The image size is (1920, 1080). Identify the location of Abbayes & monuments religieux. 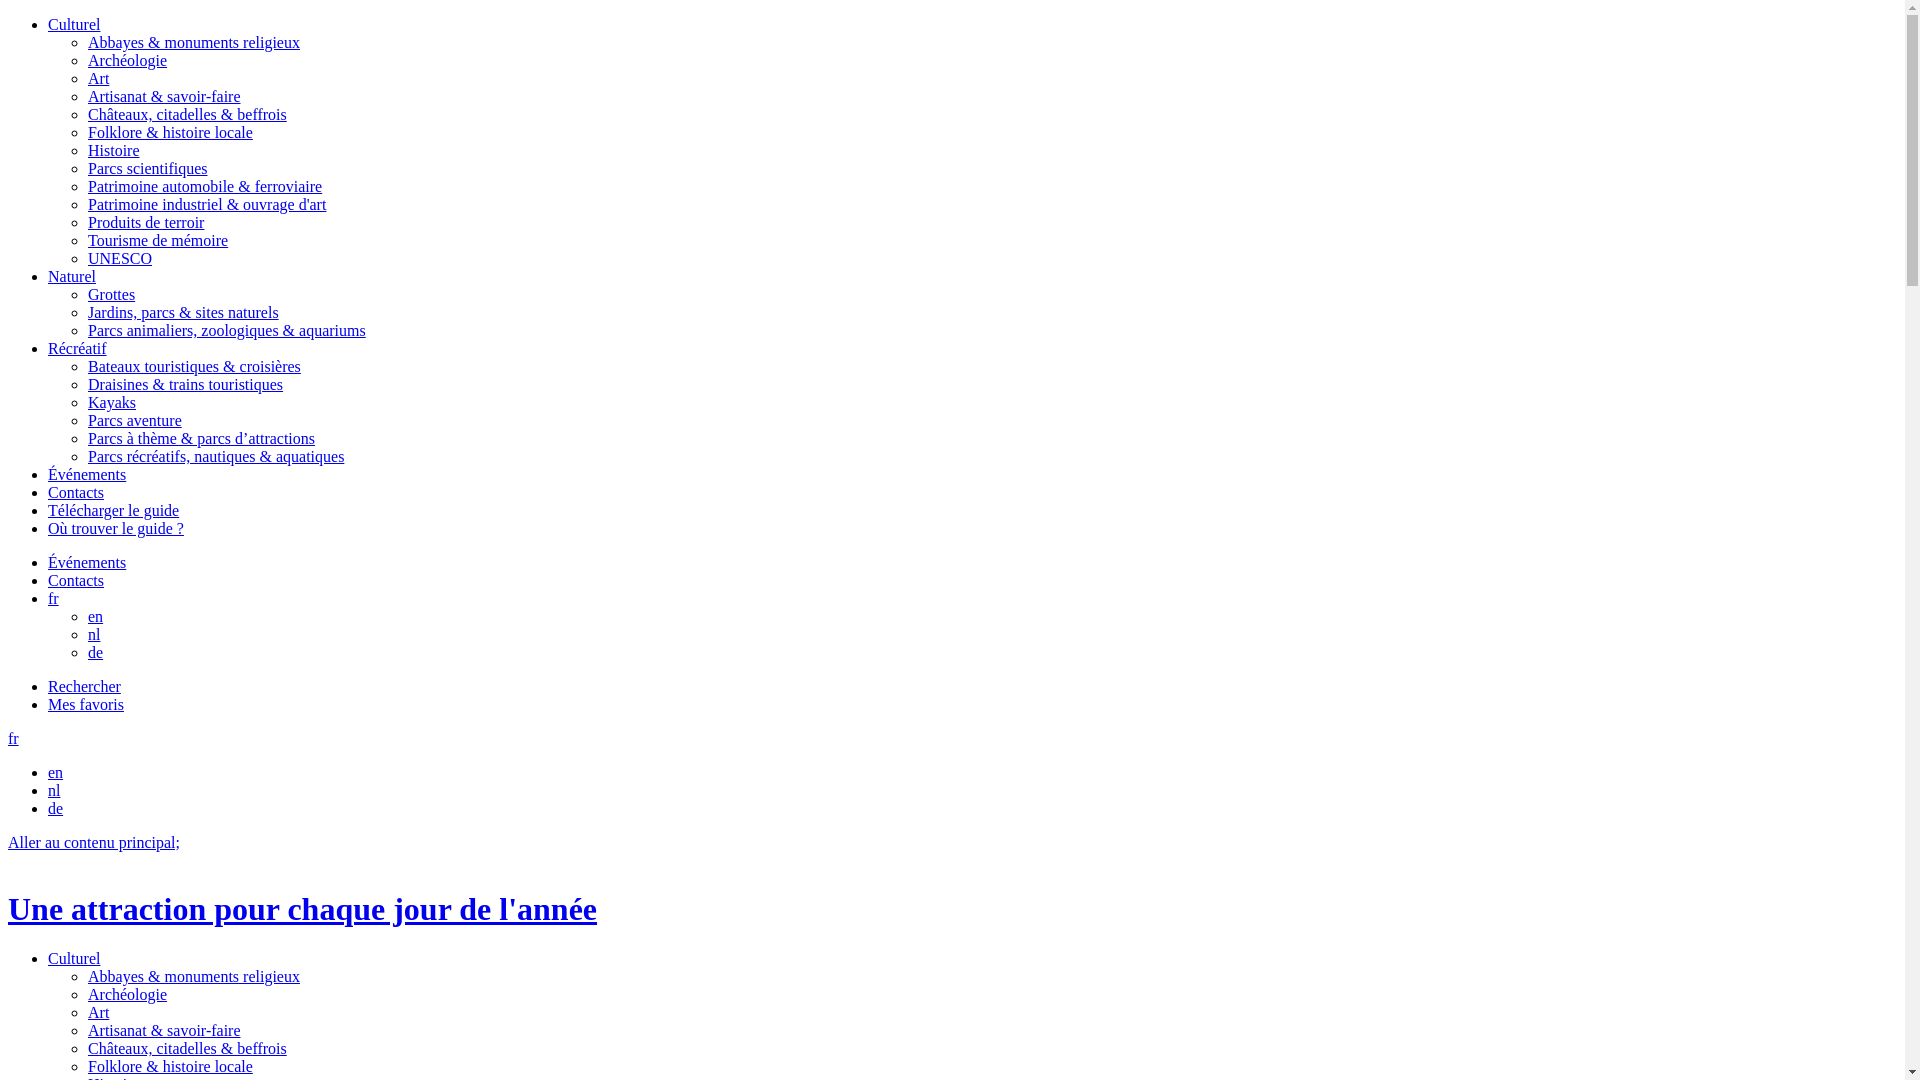
(194, 42).